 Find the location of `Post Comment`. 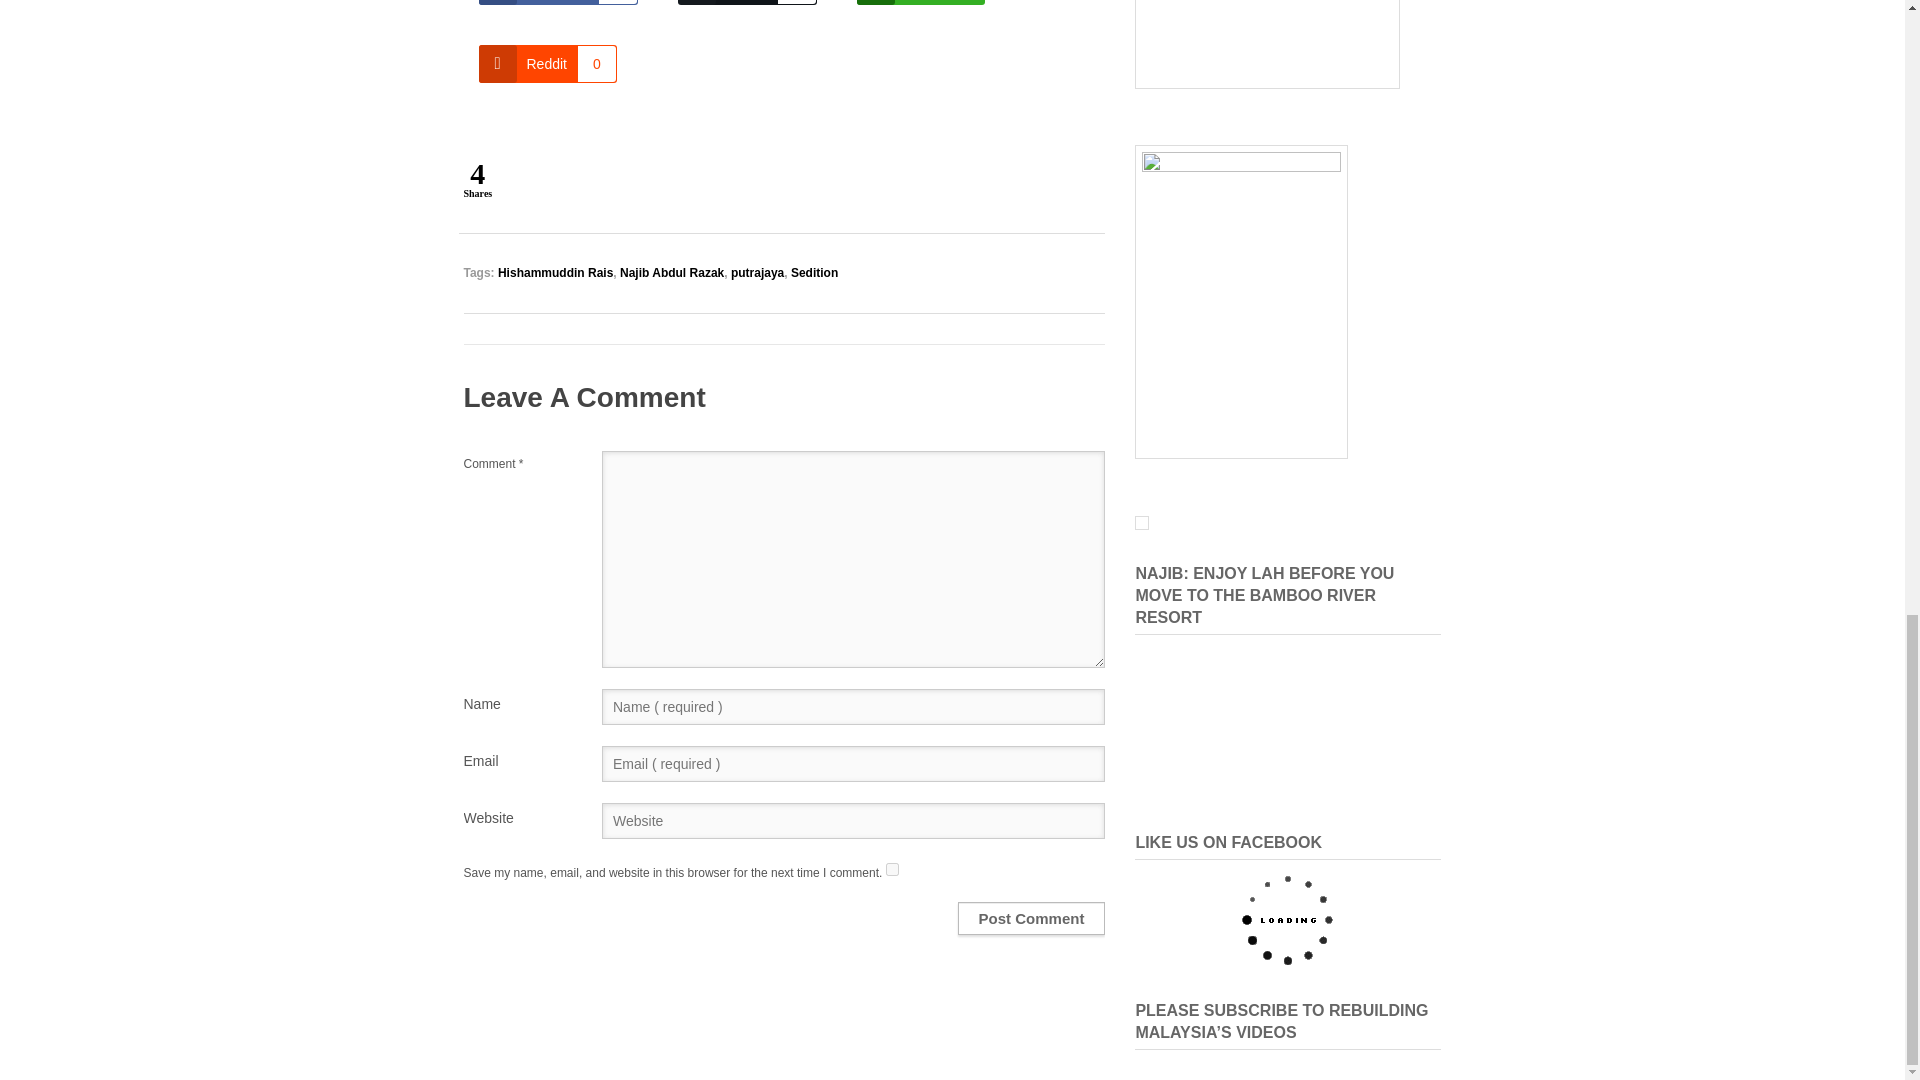

Post Comment is located at coordinates (892, 868).